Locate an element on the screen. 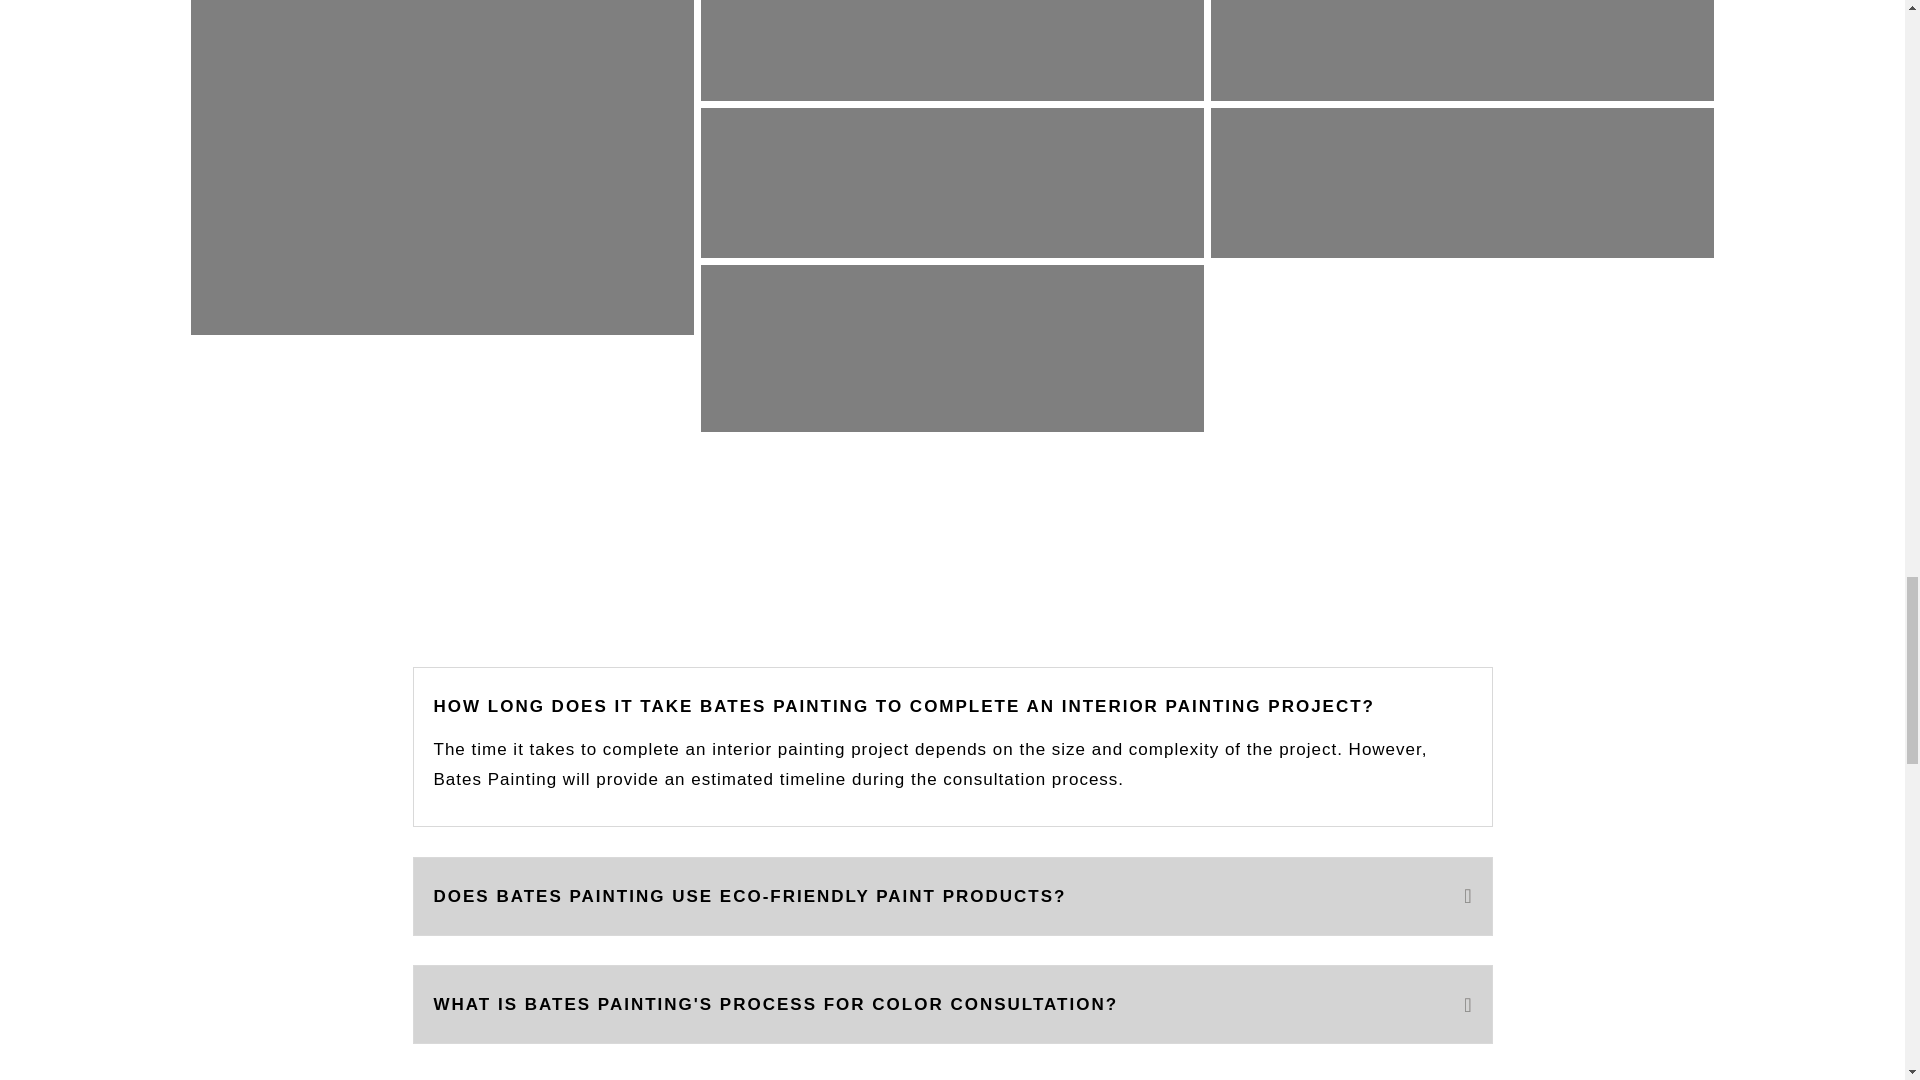  Interior Painting Services in Kansas City, MO 4 is located at coordinates (340, 167).